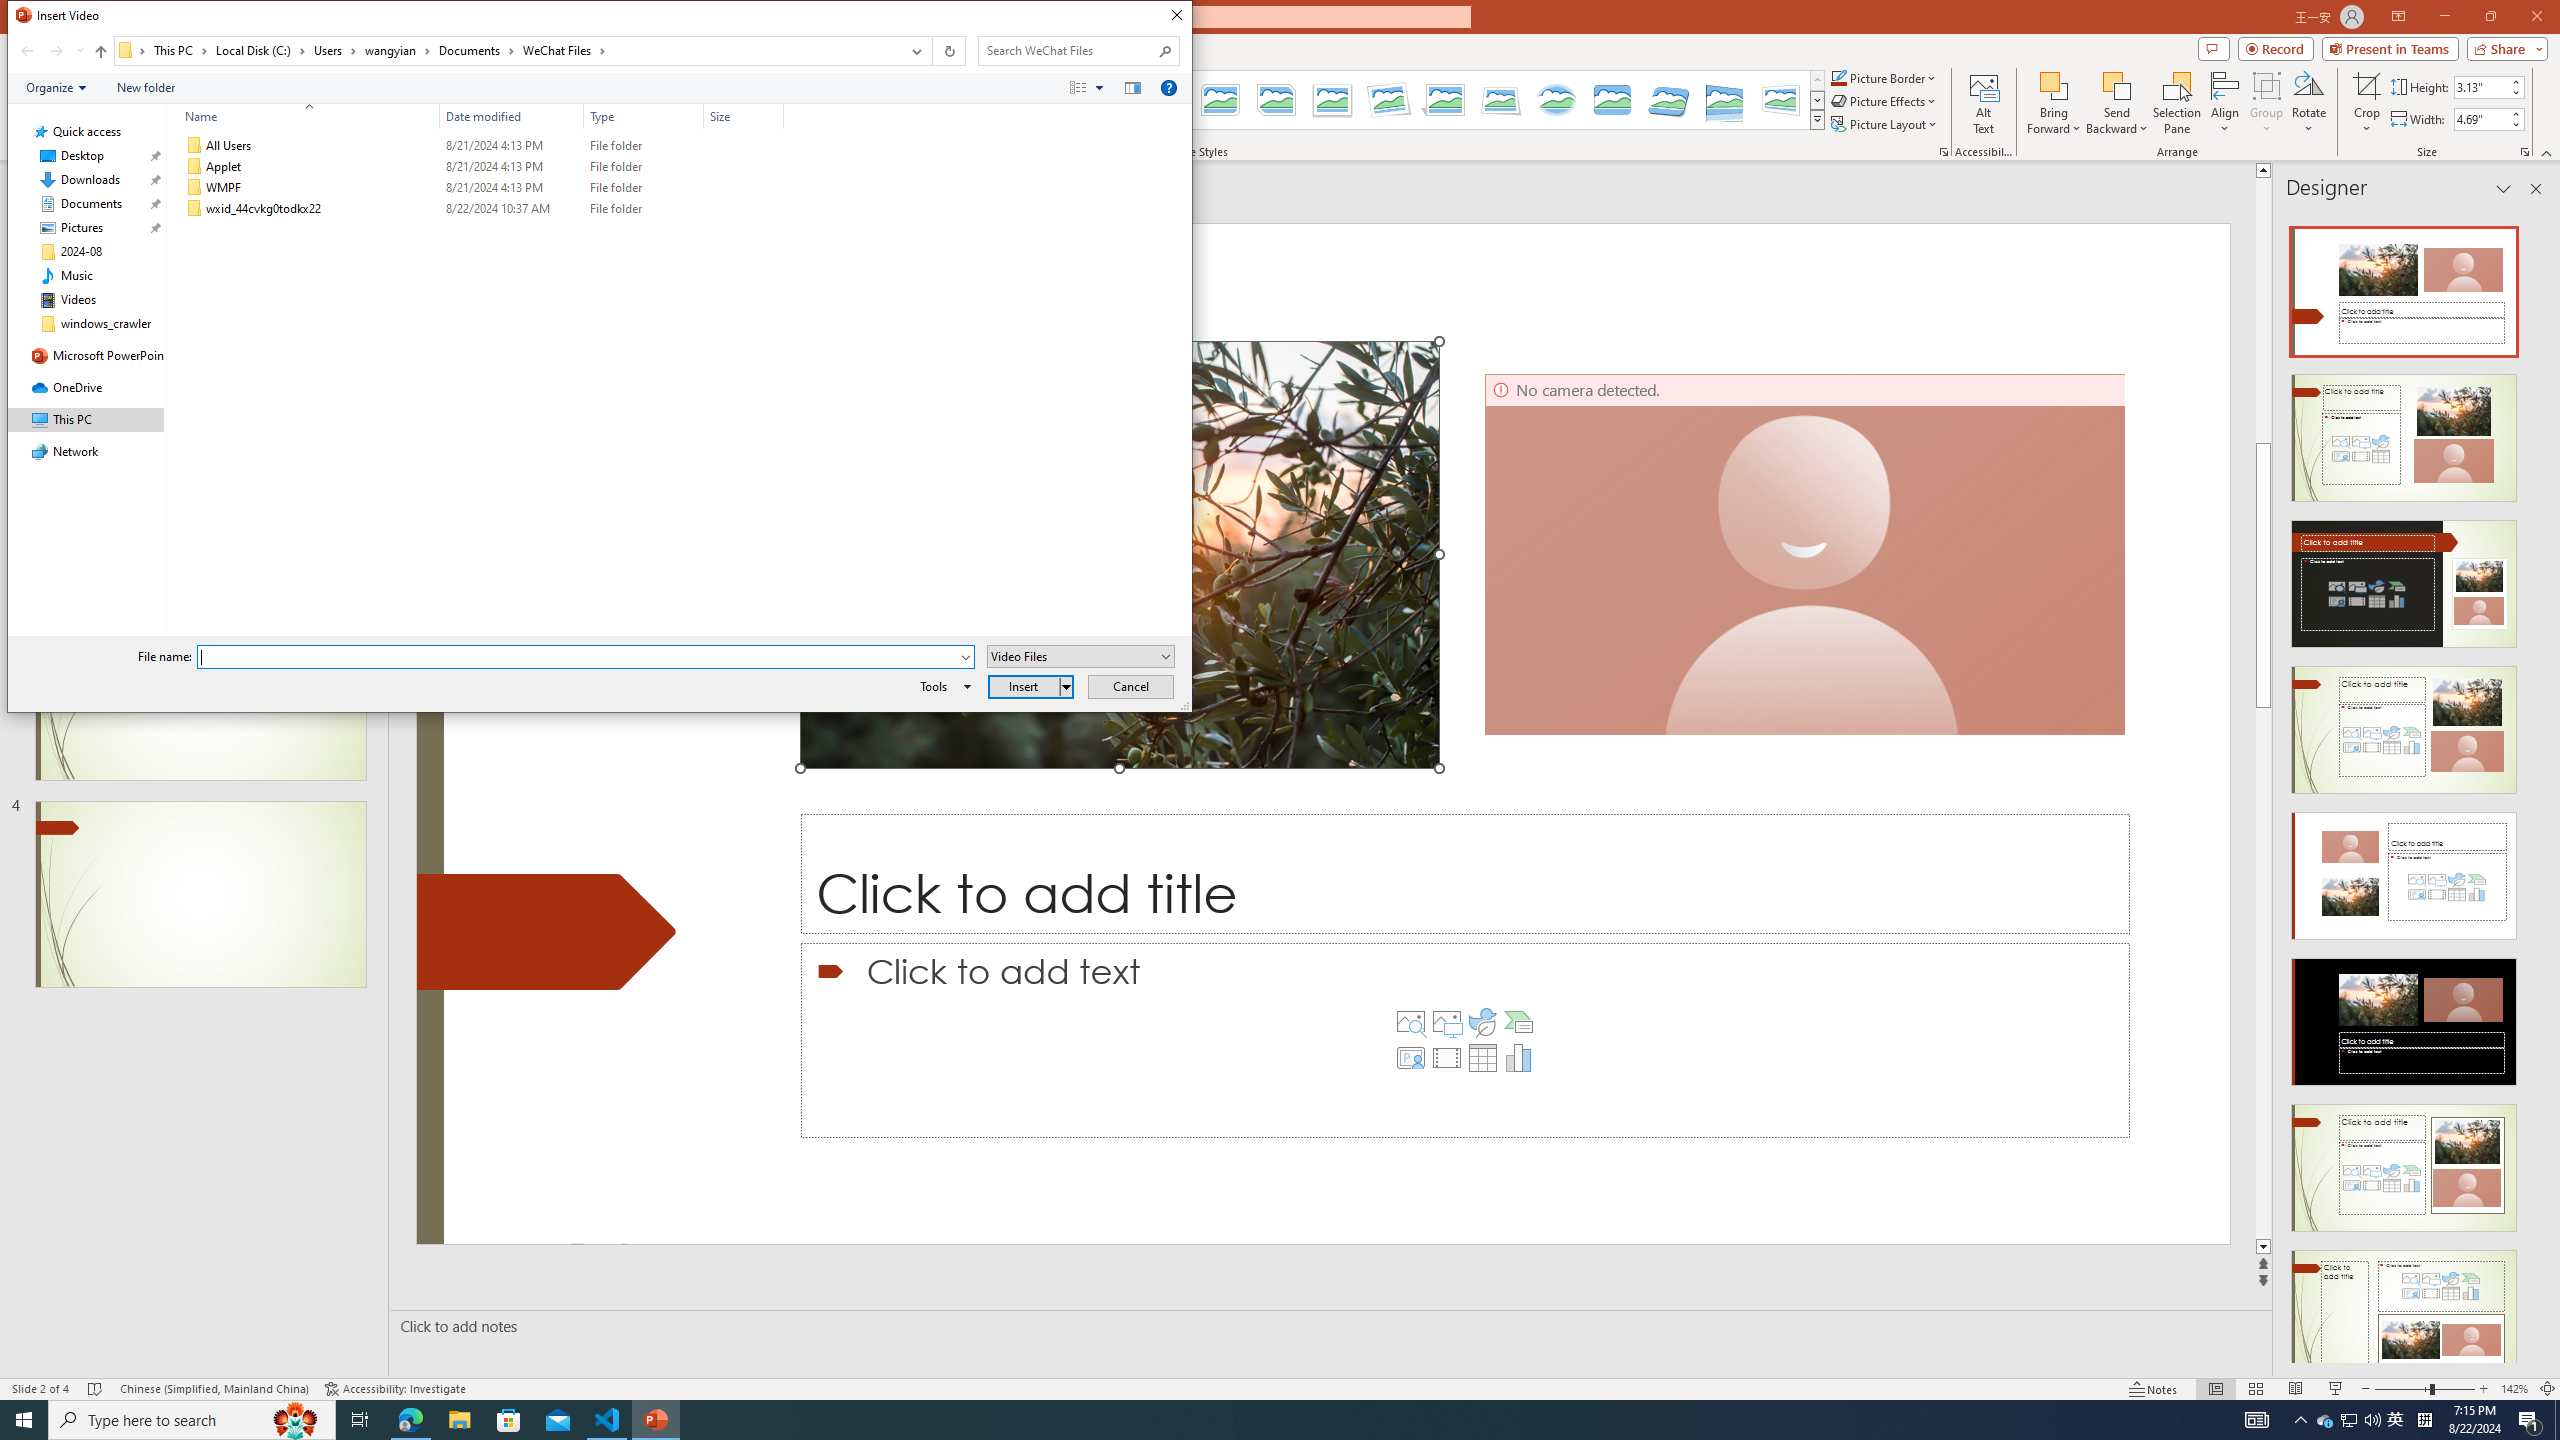 This screenshot has height=1440, width=2560. Describe the element at coordinates (56, 87) in the screenshot. I see `Organize` at that location.